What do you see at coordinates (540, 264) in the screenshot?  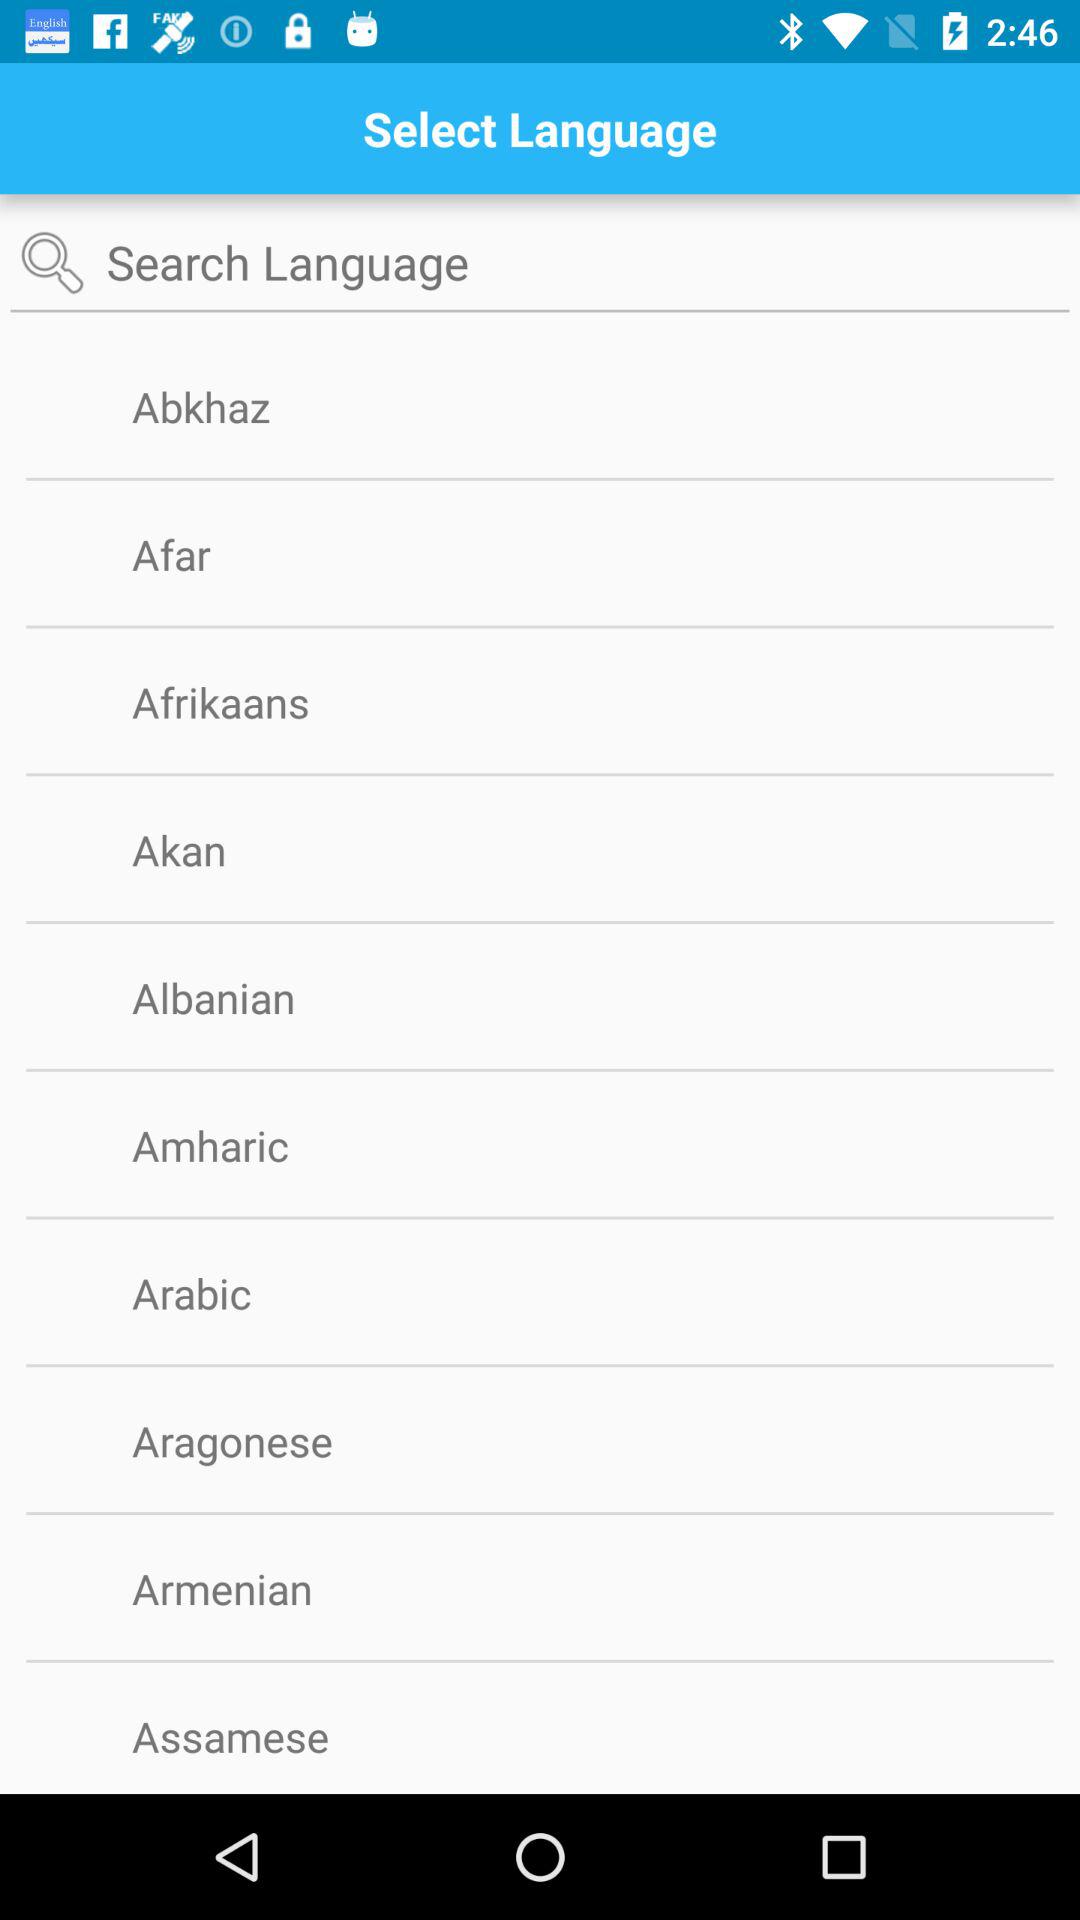 I see `search through language list` at bounding box center [540, 264].